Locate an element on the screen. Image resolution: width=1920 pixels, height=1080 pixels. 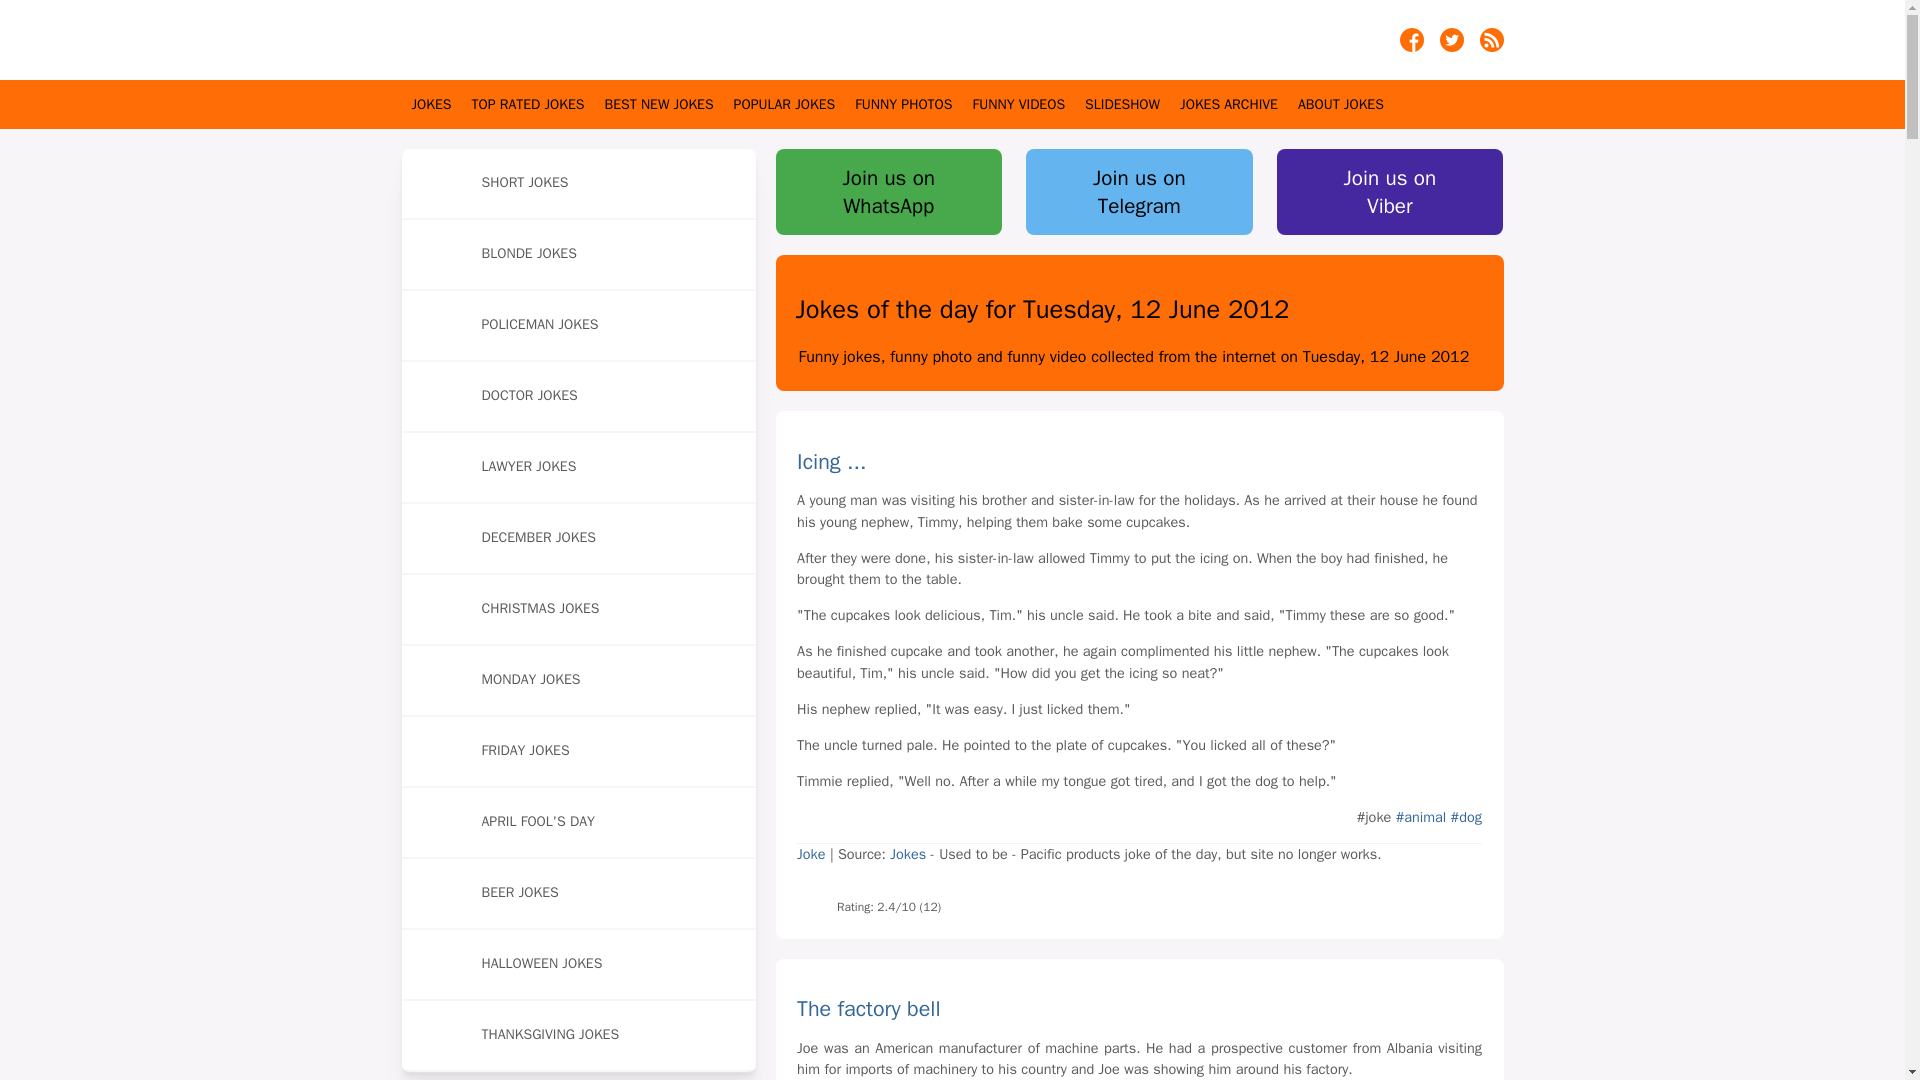
Jokes Of The Day is located at coordinates (497, 40).